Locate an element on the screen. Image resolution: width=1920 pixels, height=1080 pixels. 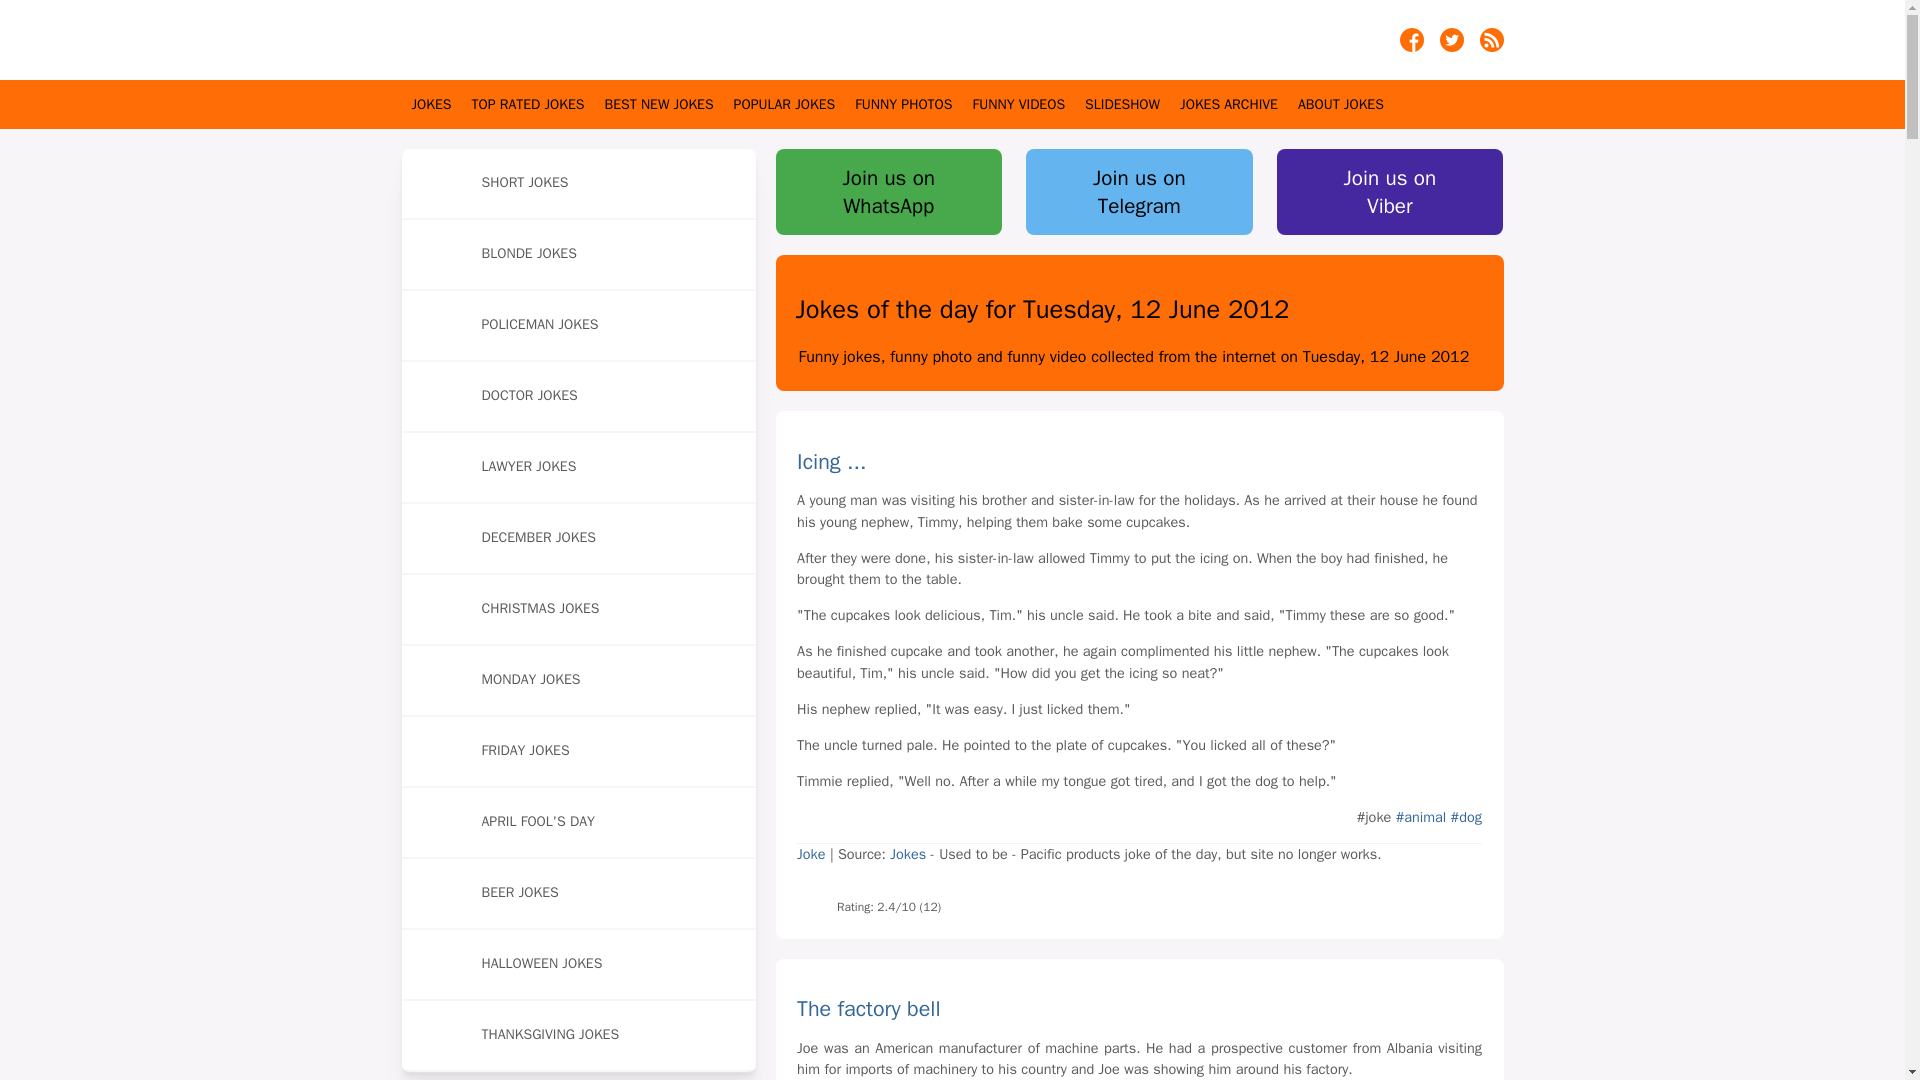
Jokes Of The Day is located at coordinates (497, 40).